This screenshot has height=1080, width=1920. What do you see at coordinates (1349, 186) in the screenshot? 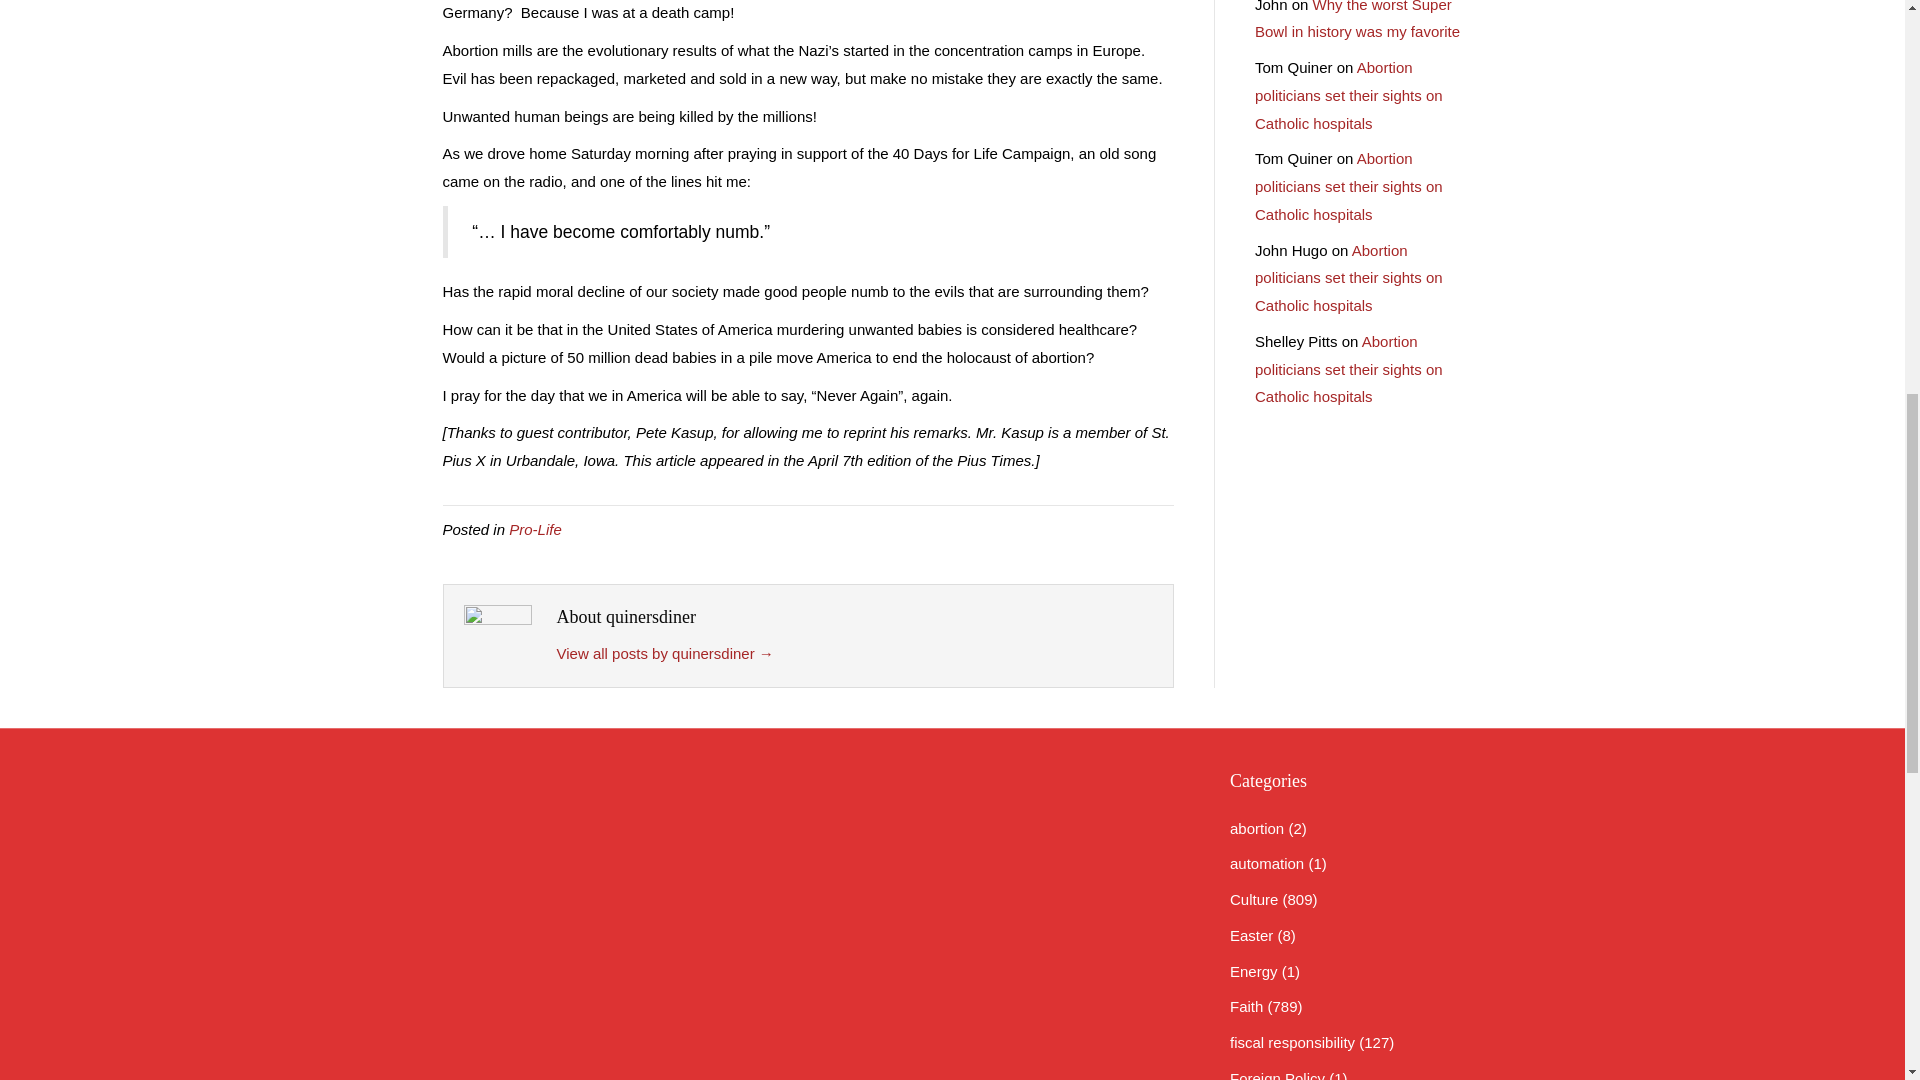
I see `Abortion politicians set their sights on Catholic hospitals` at bounding box center [1349, 186].